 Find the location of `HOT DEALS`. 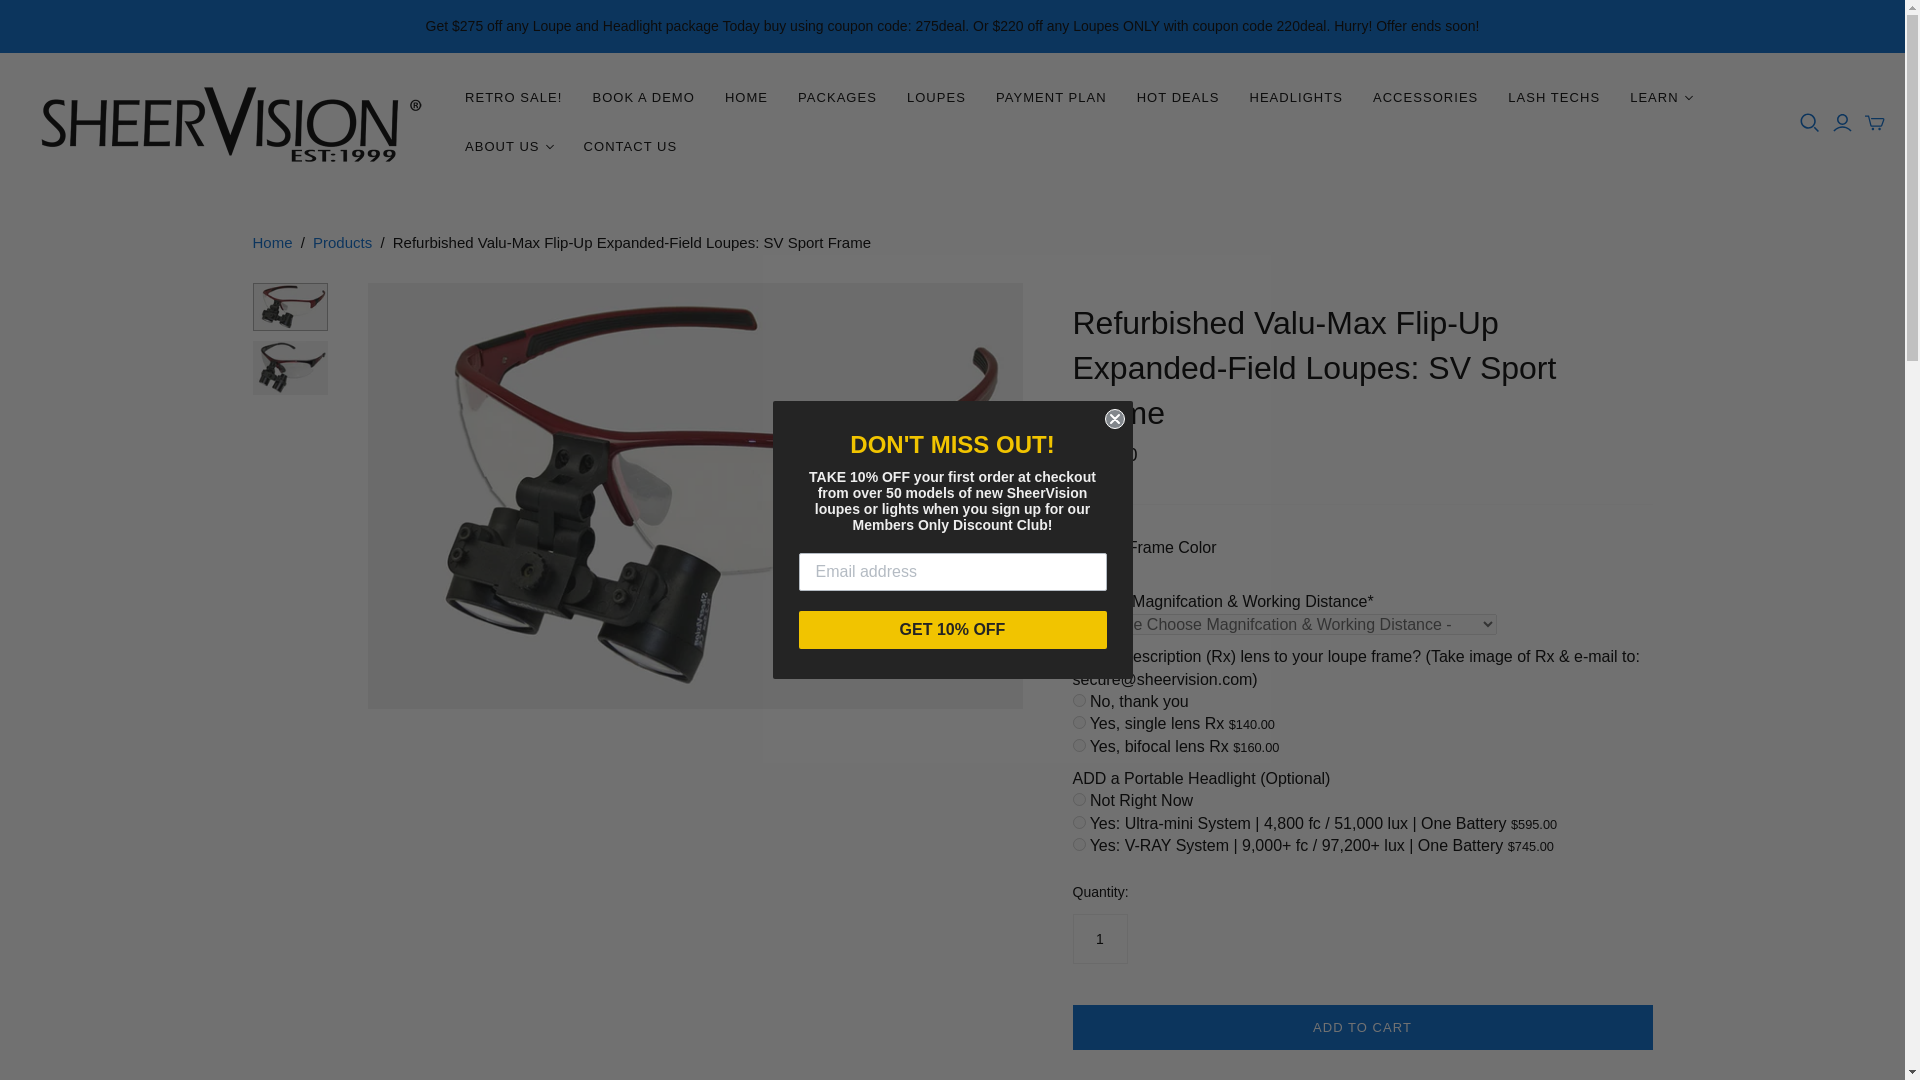

HOT DEALS is located at coordinates (1178, 98).